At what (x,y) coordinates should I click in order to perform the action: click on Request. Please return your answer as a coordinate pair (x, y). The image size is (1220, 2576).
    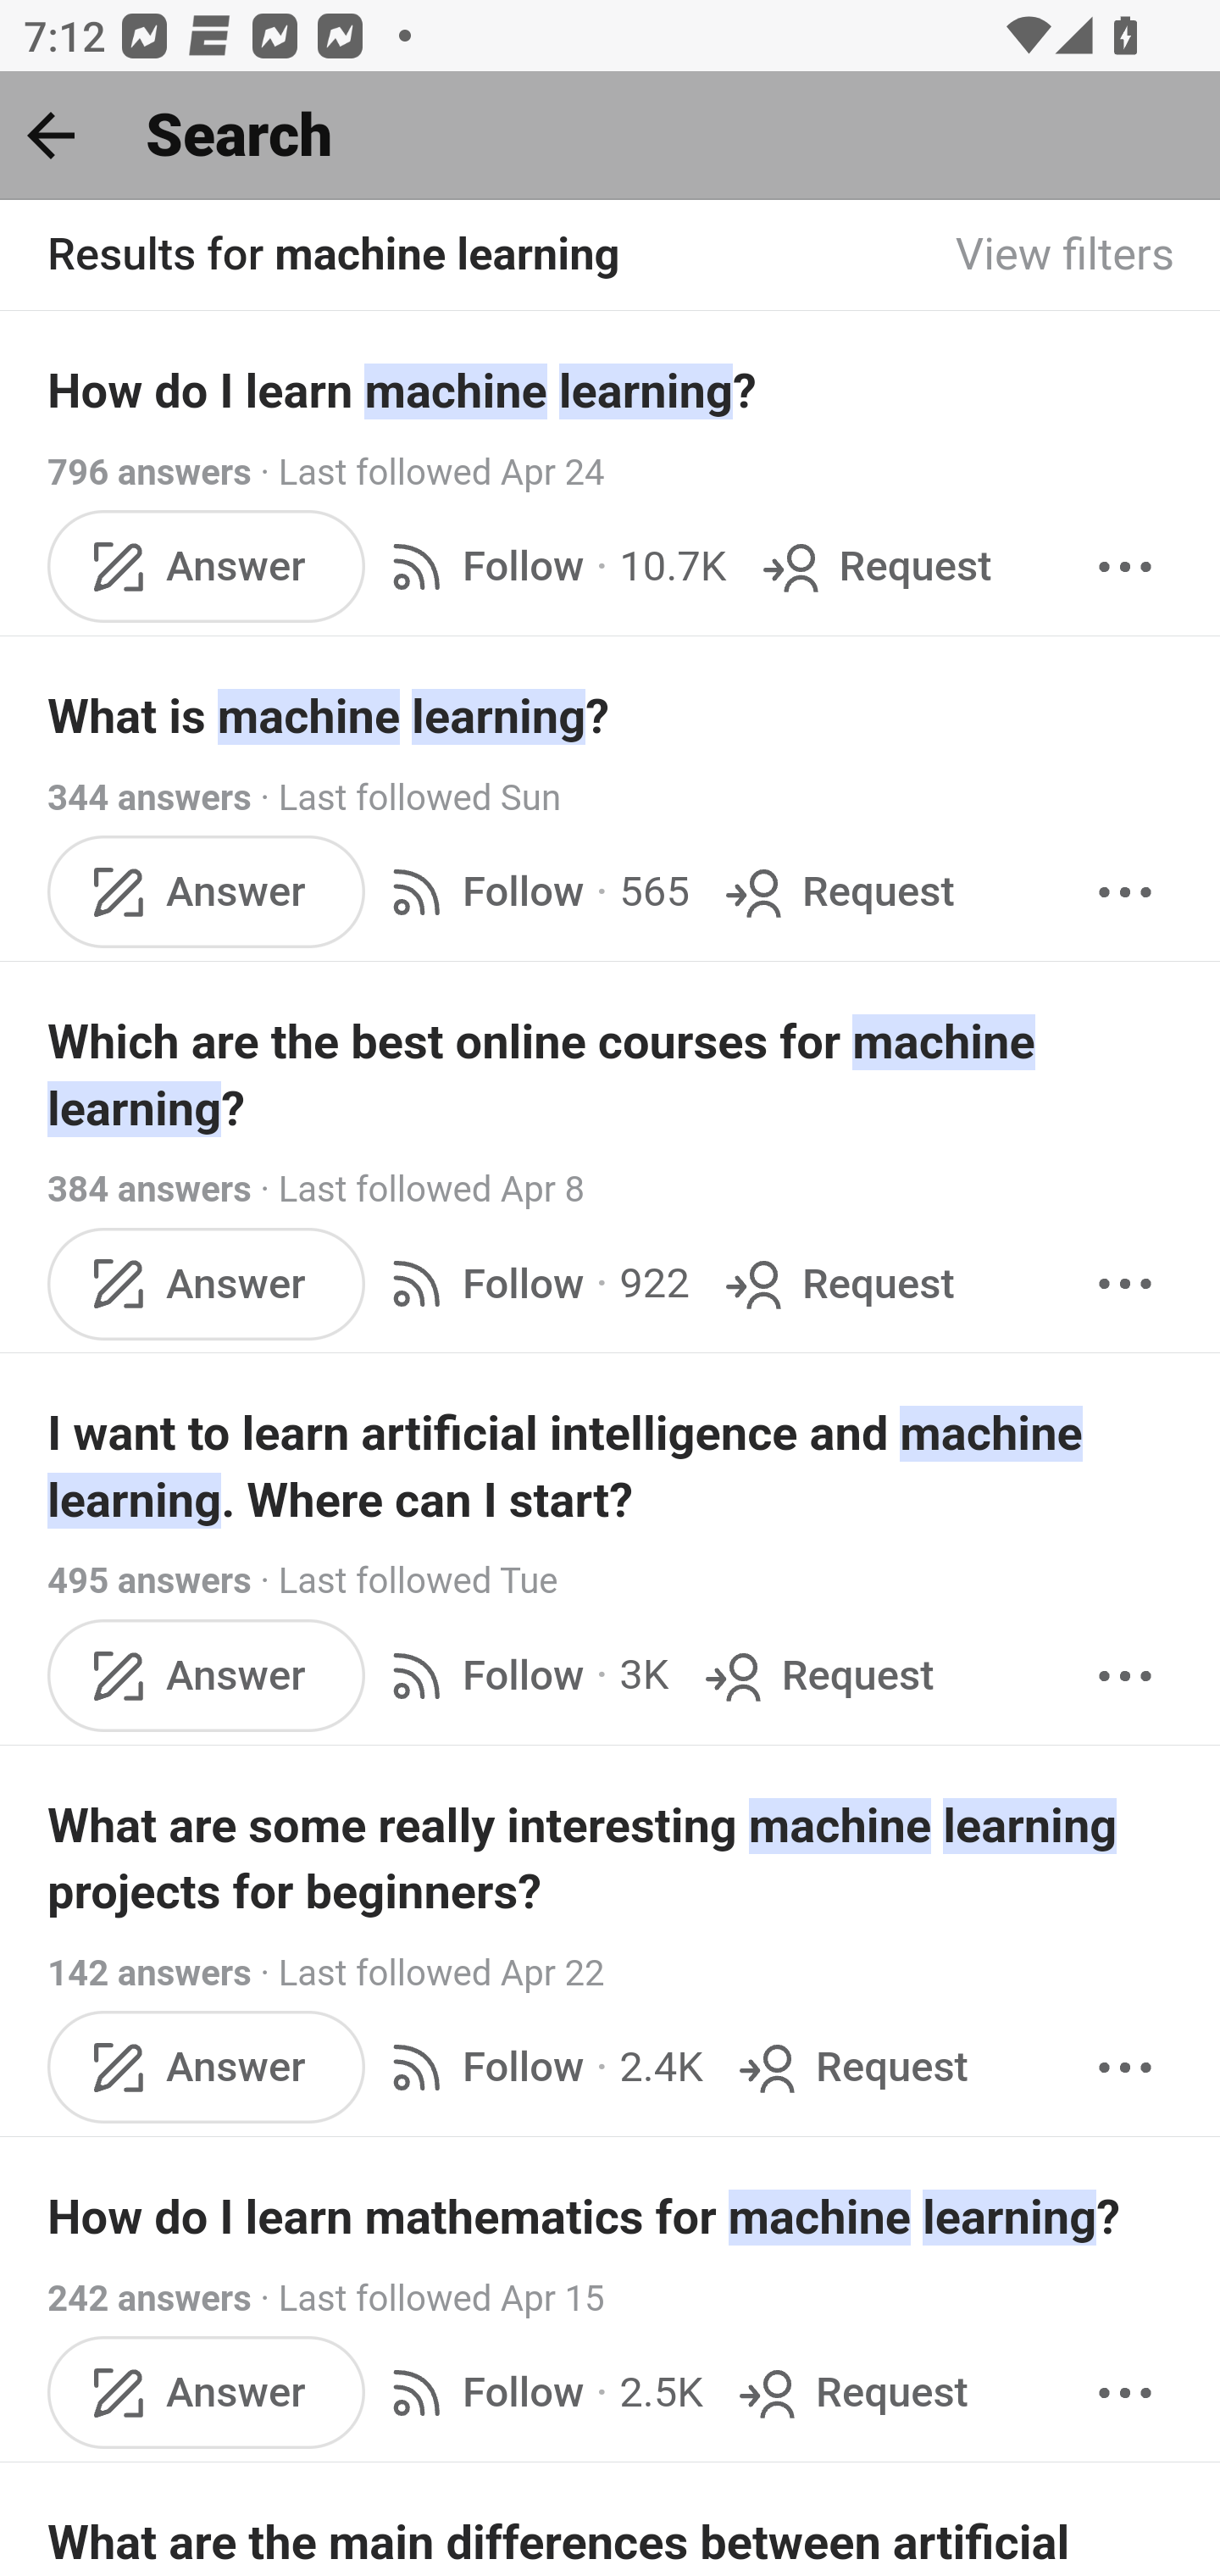
    Looking at the image, I should click on (874, 564).